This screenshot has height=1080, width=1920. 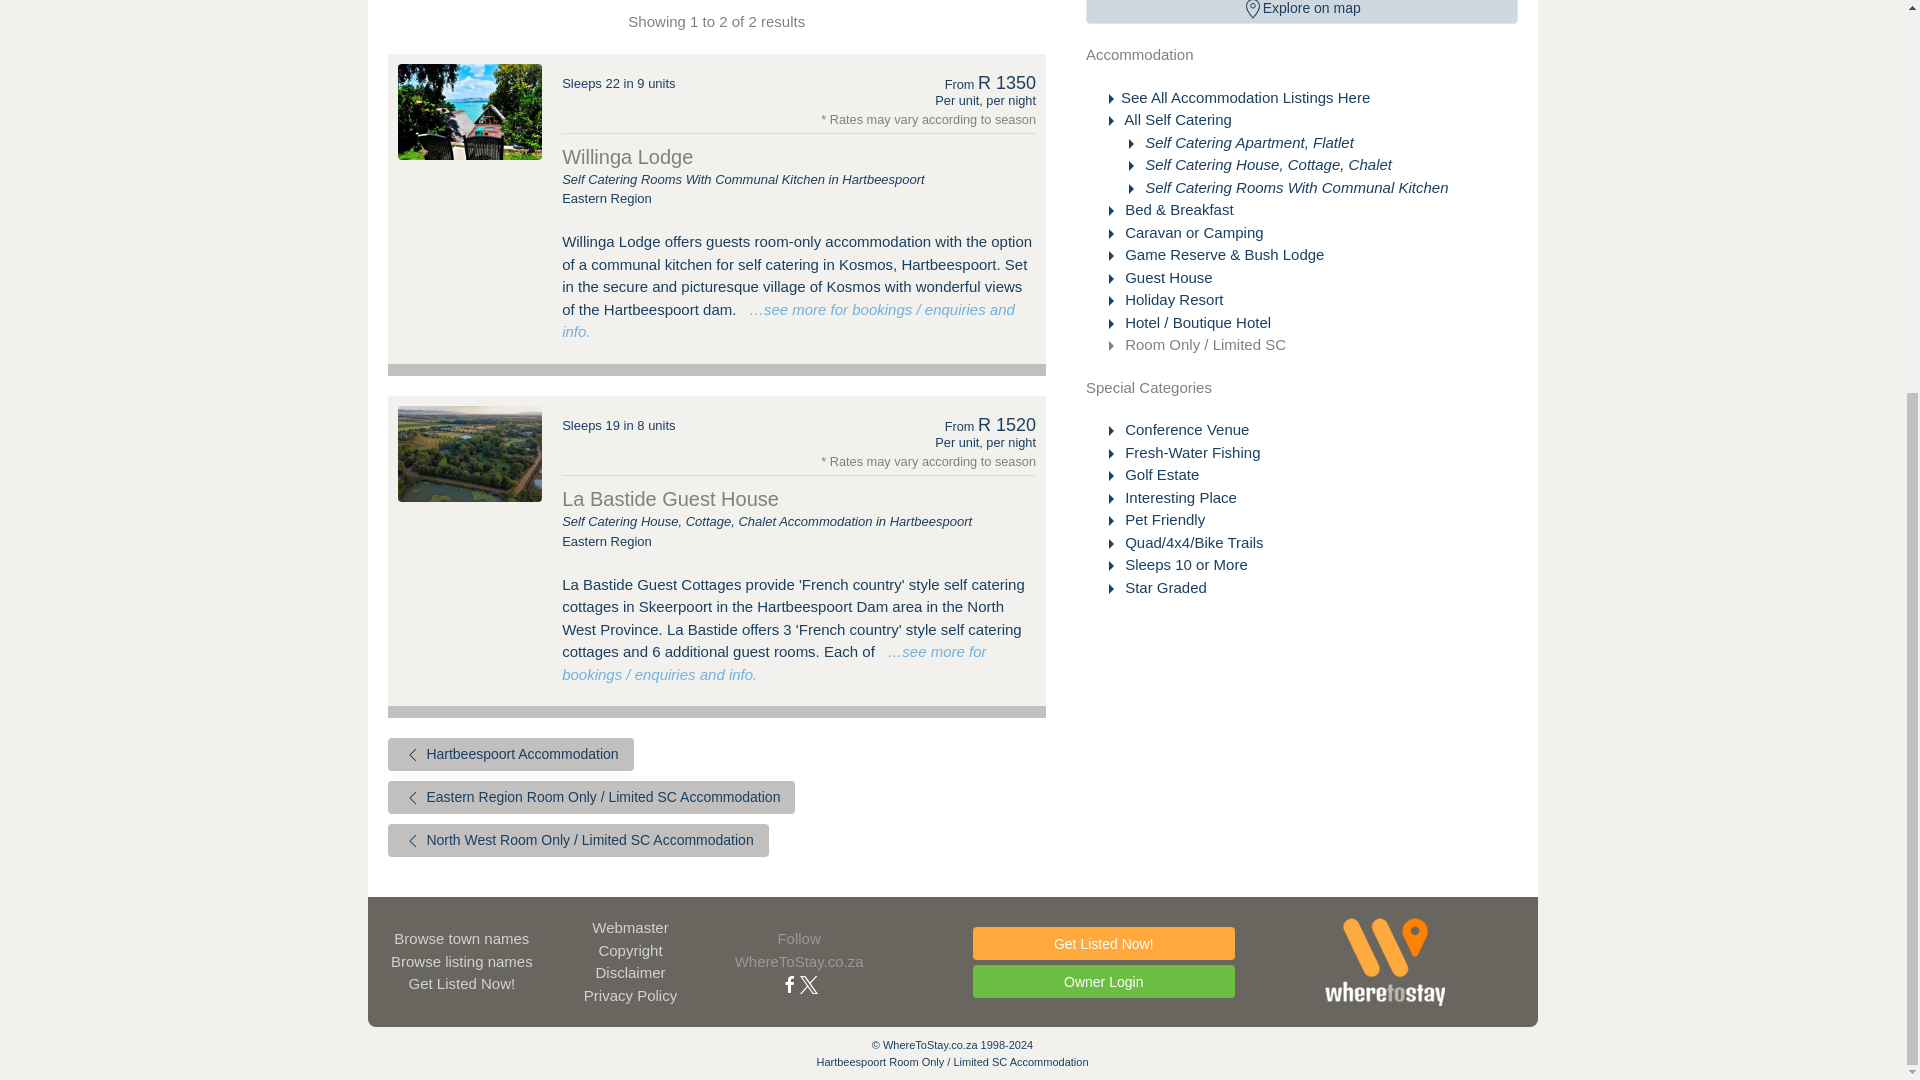 I want to click on Sleeps 10 or More, so click(x=1184, y=564).